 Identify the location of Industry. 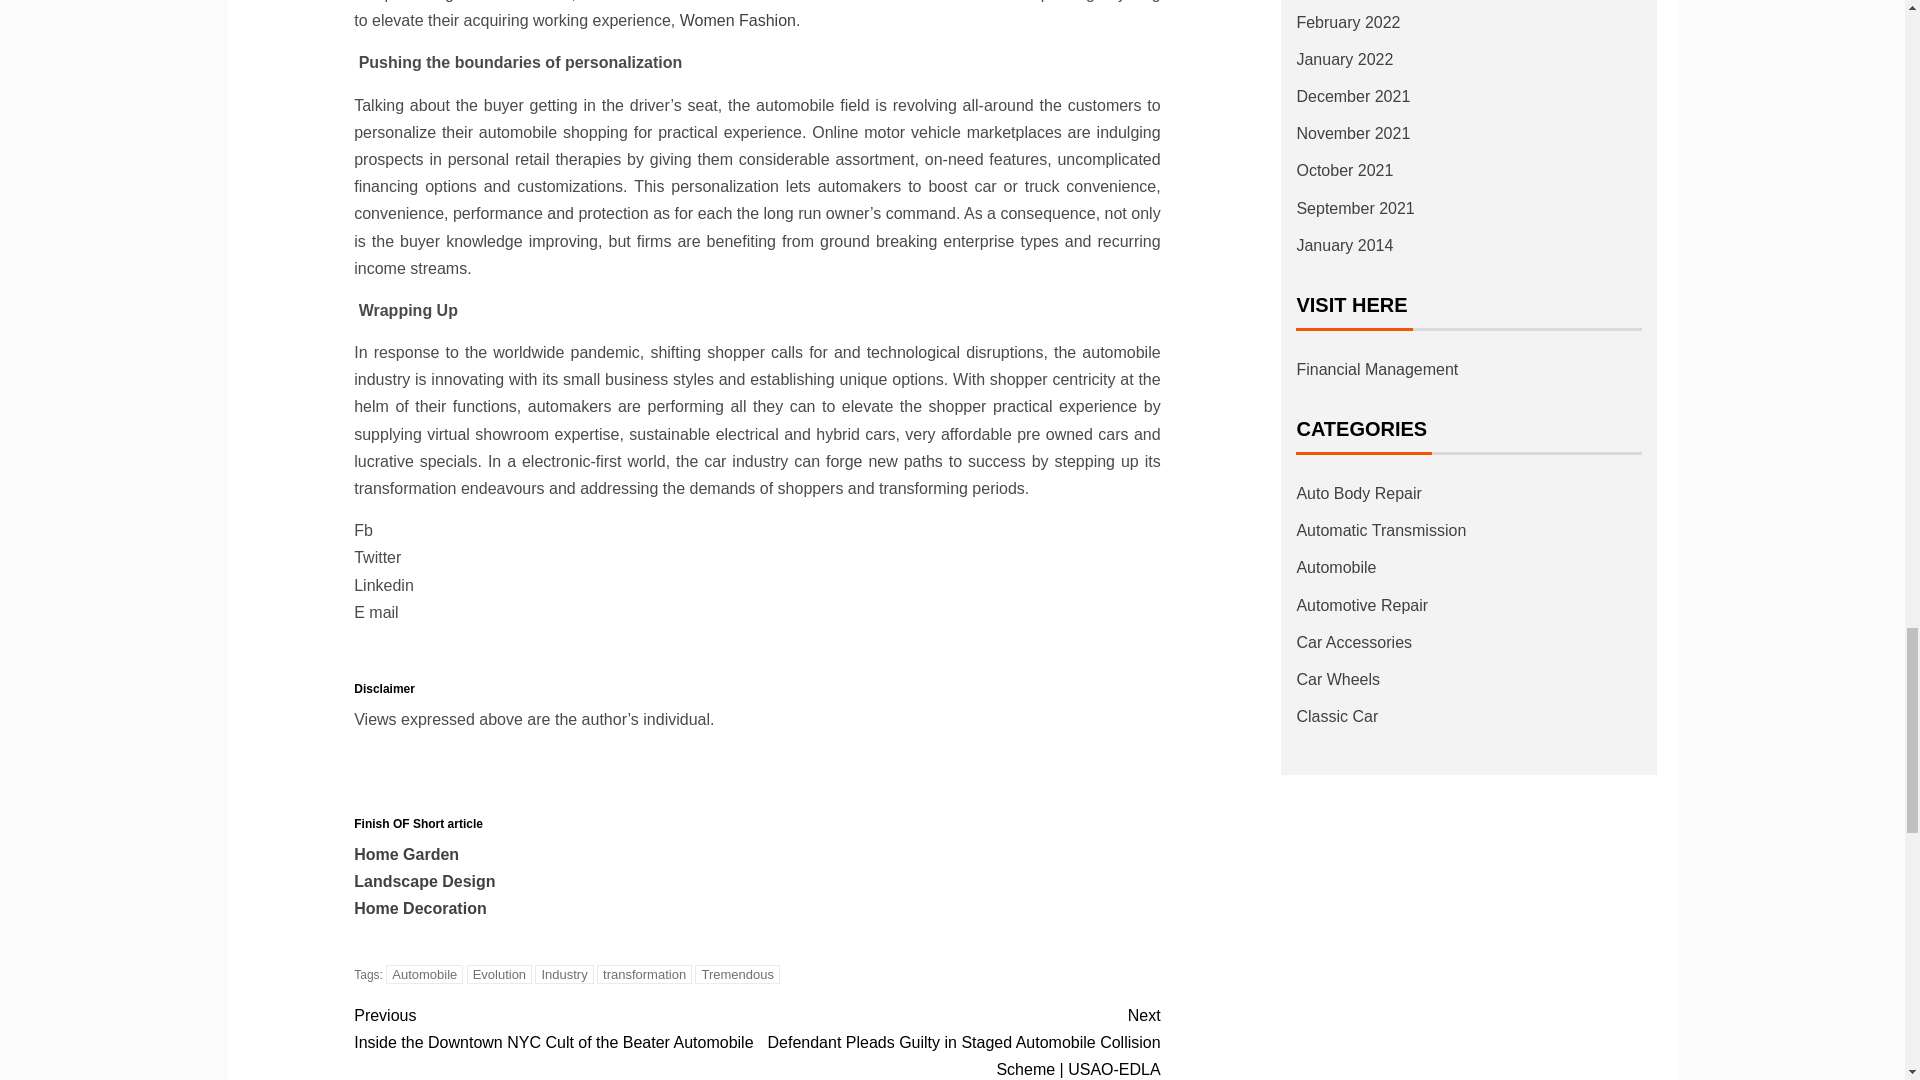
(564, 974).